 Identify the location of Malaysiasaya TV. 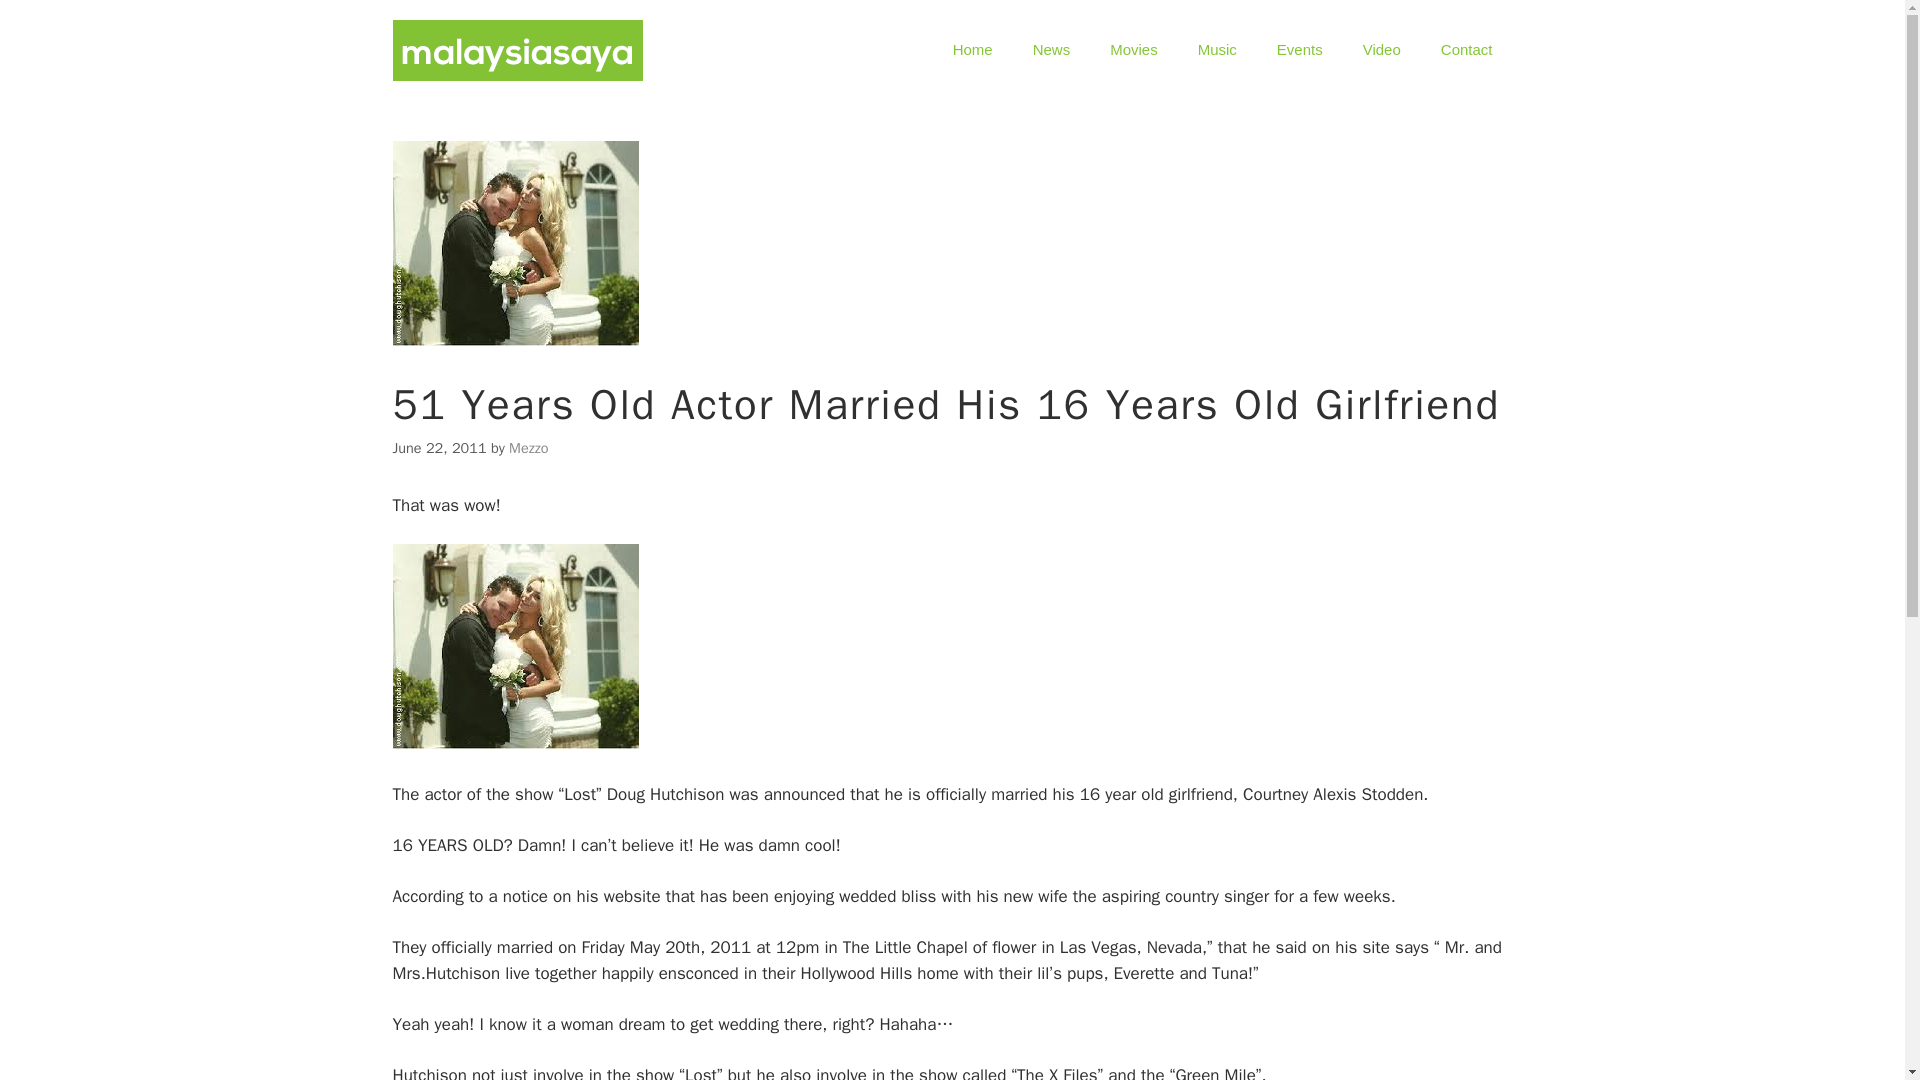
(1381, 50).